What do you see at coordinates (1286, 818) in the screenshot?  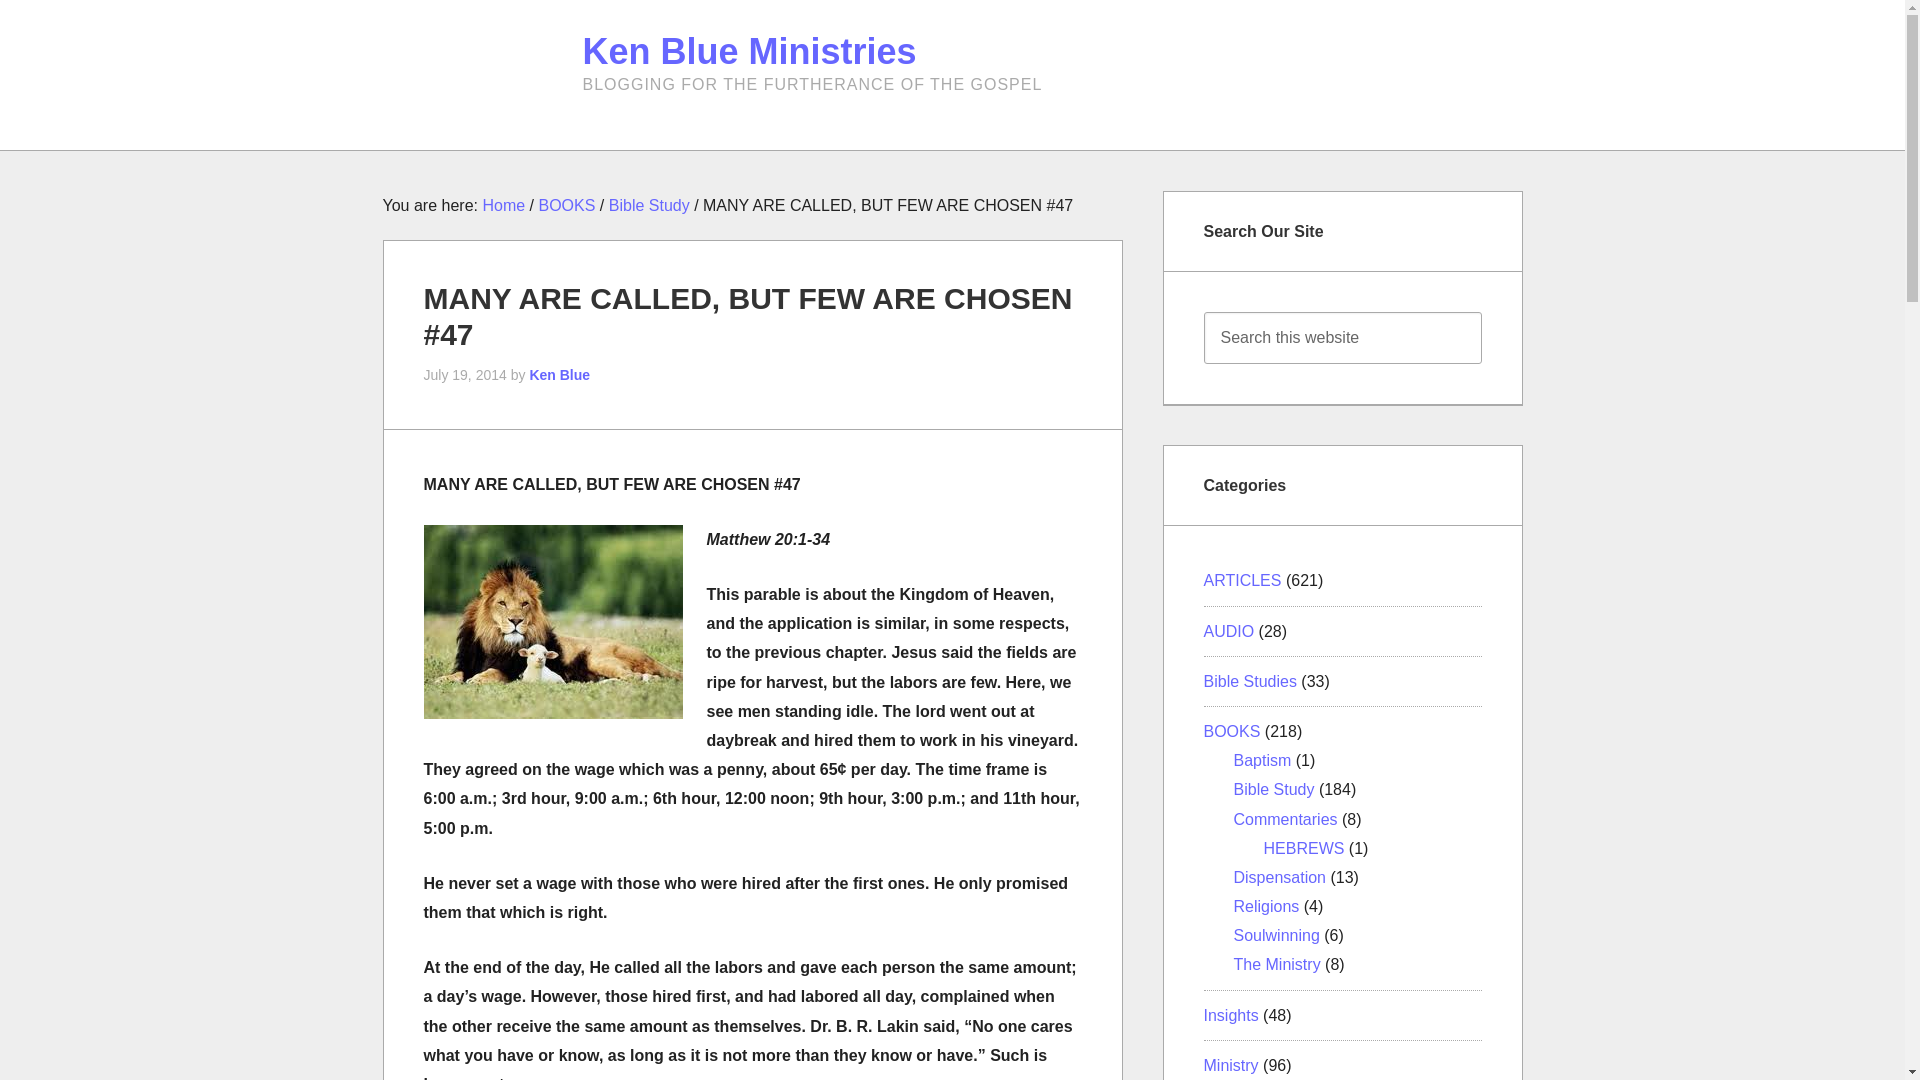 I see `Commentaries` at bounding box center [1286, 818].